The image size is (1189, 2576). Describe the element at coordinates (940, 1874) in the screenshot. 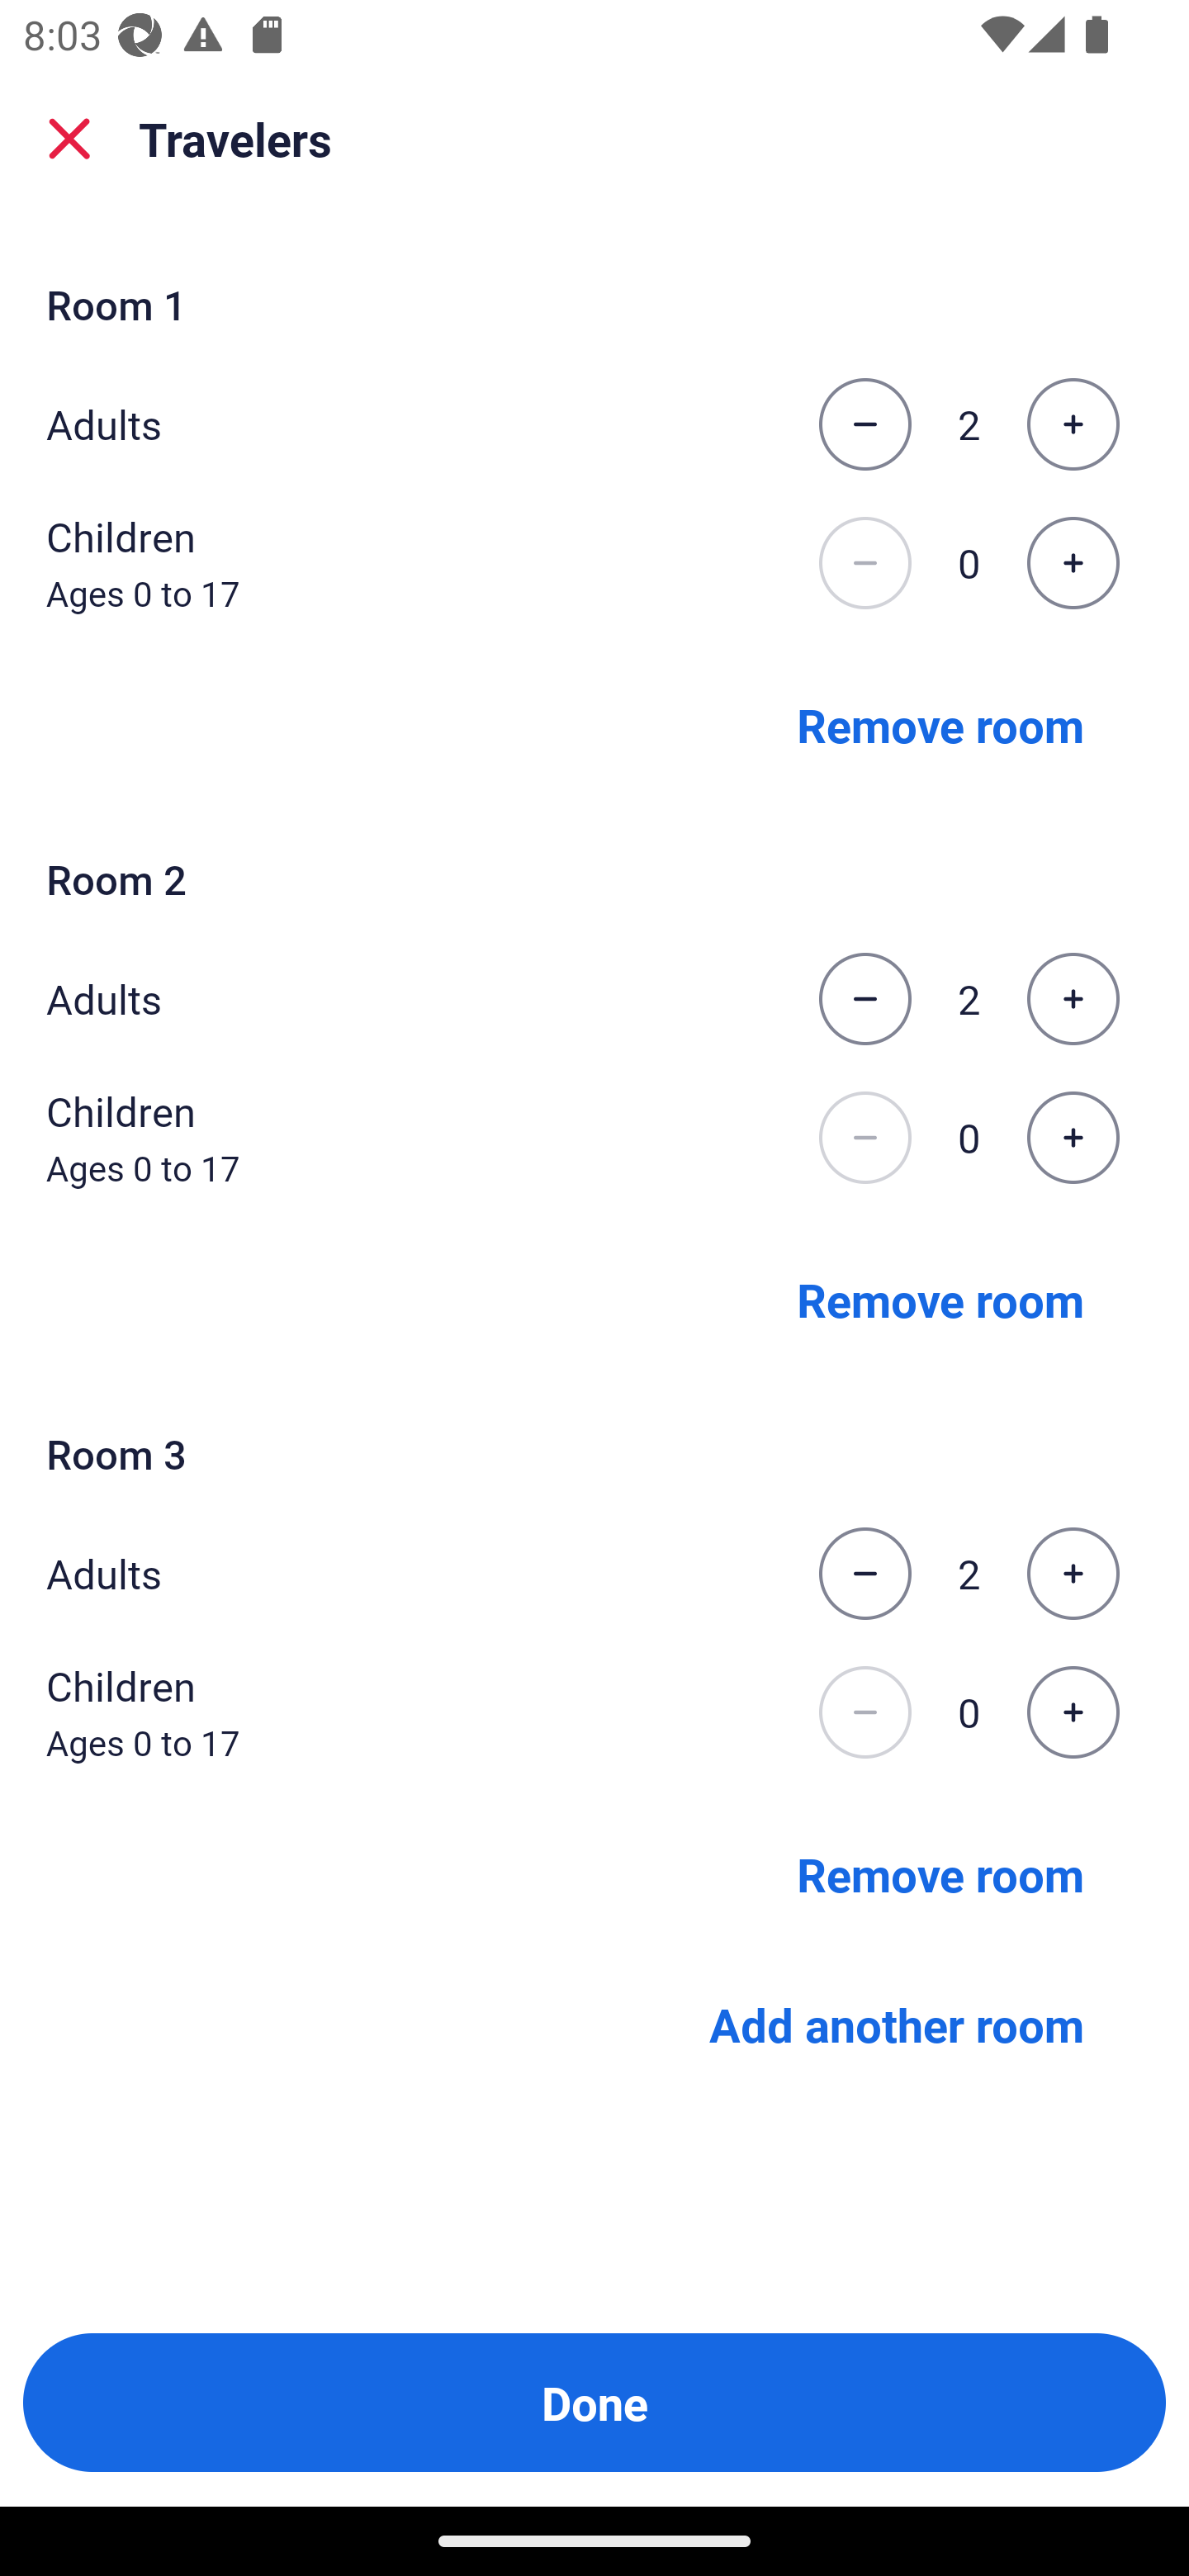

I see `Remove room` at that location.